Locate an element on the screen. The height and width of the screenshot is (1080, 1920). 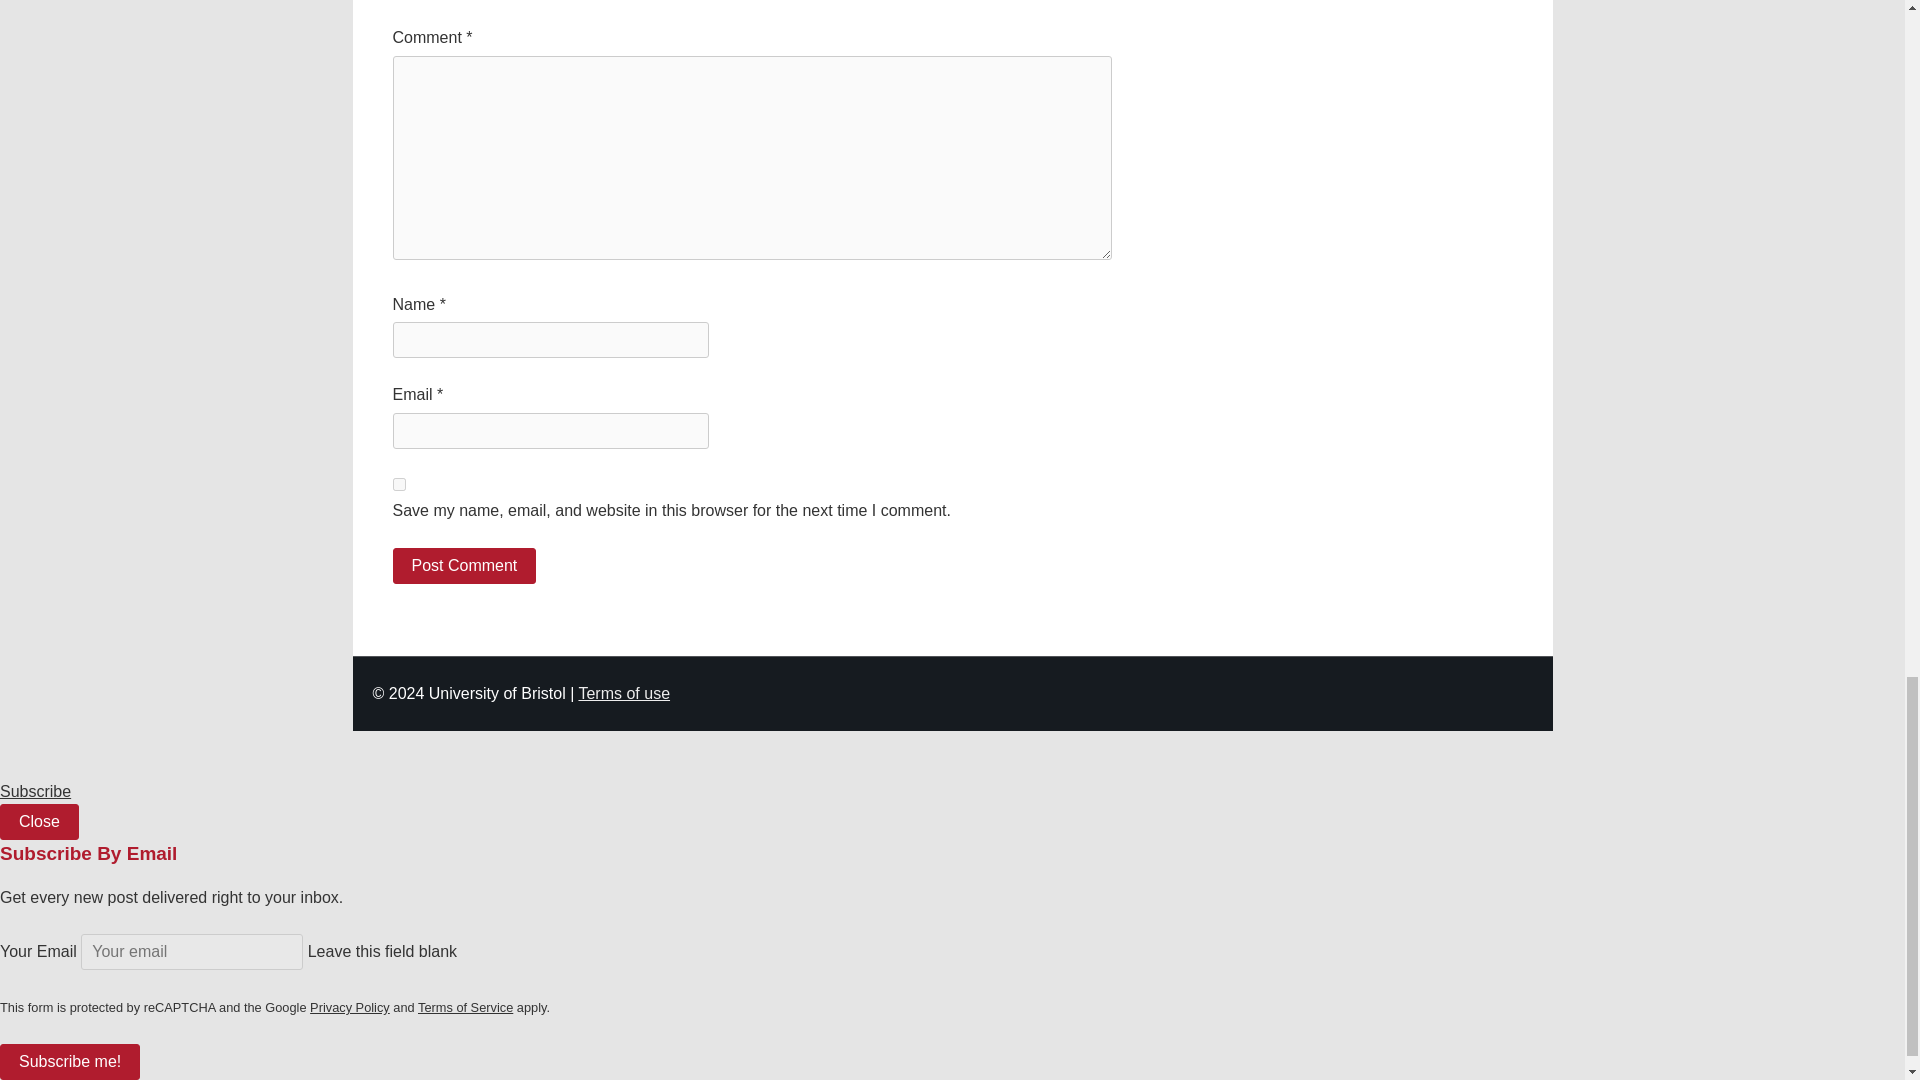
yes is located at coordinates (398, 484).